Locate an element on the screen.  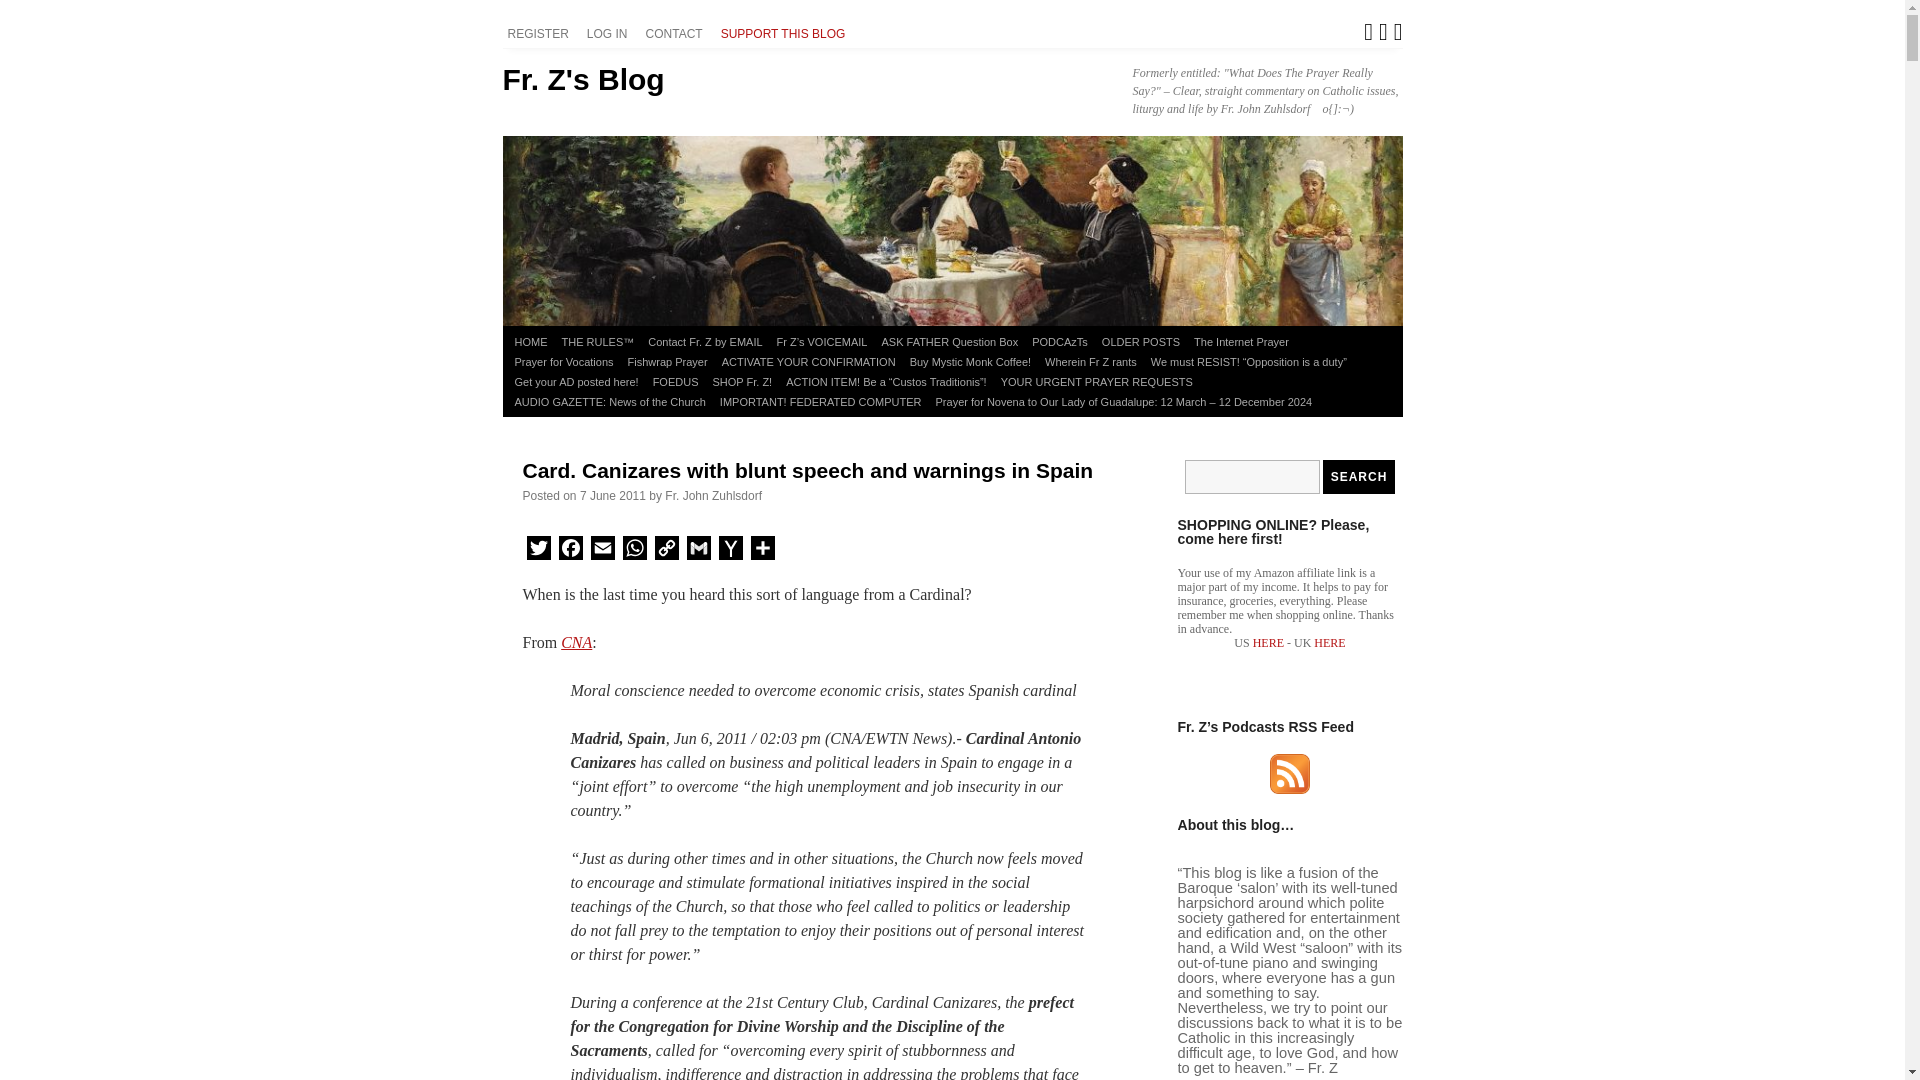
Fishwrap Prayer is located at coordinates (667, 362).